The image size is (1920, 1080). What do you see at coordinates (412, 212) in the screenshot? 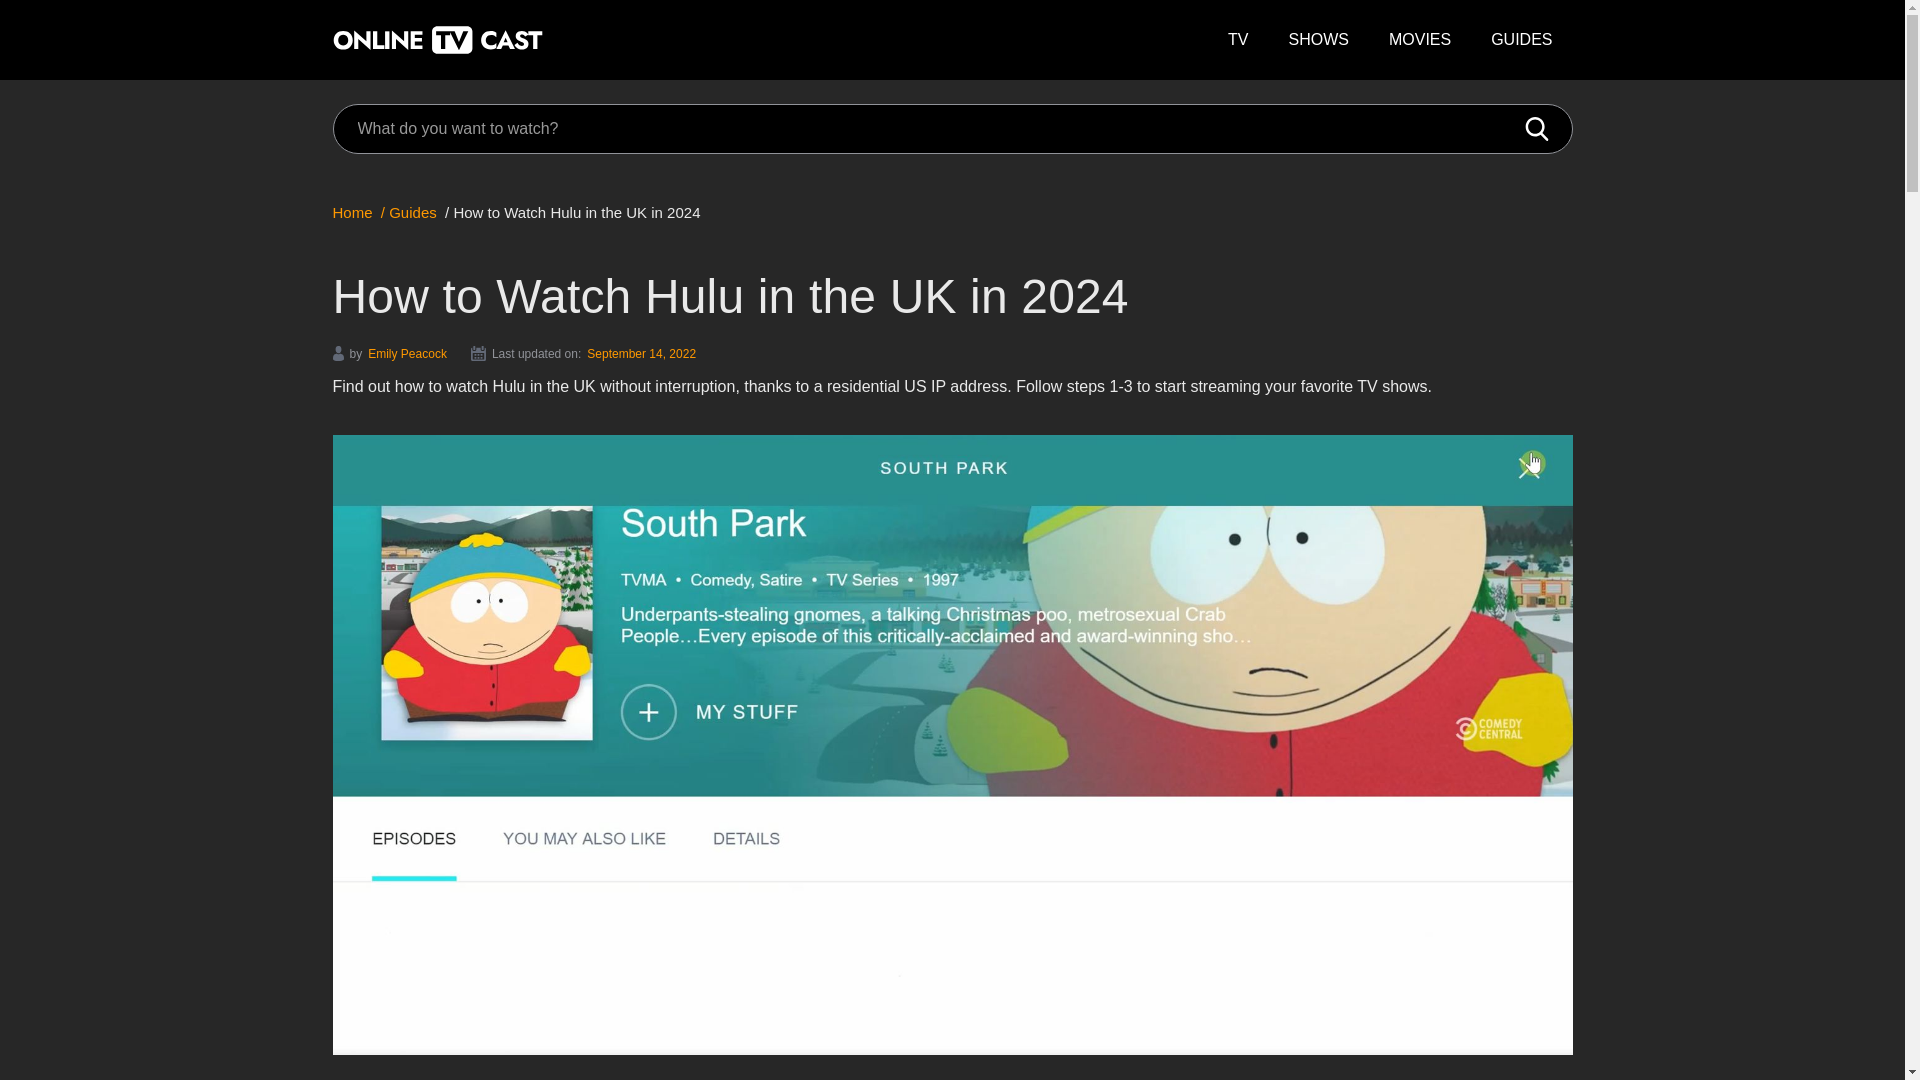
I see `Guides` at bounding box center [412, 212].